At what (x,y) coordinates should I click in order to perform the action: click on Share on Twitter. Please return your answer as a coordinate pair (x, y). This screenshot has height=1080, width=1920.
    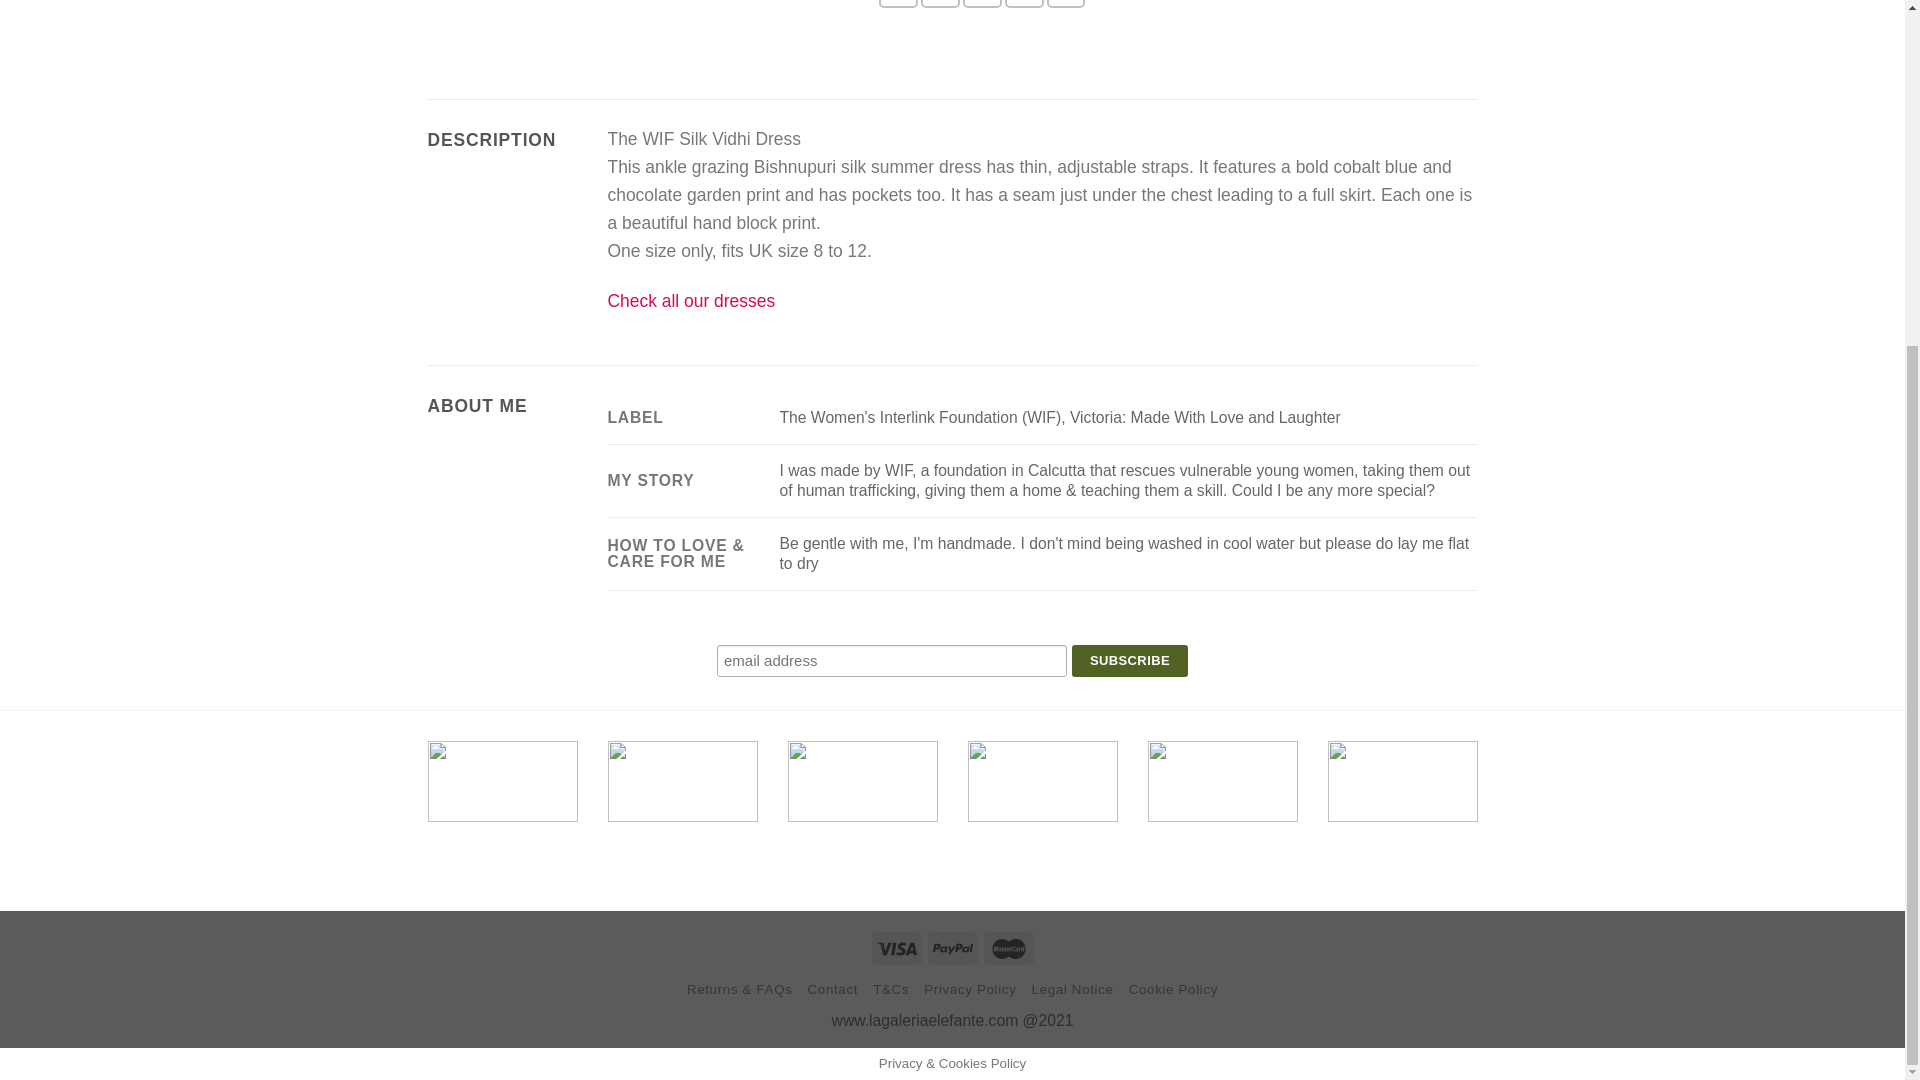
    Looking at the image, I should click on (940, 4).